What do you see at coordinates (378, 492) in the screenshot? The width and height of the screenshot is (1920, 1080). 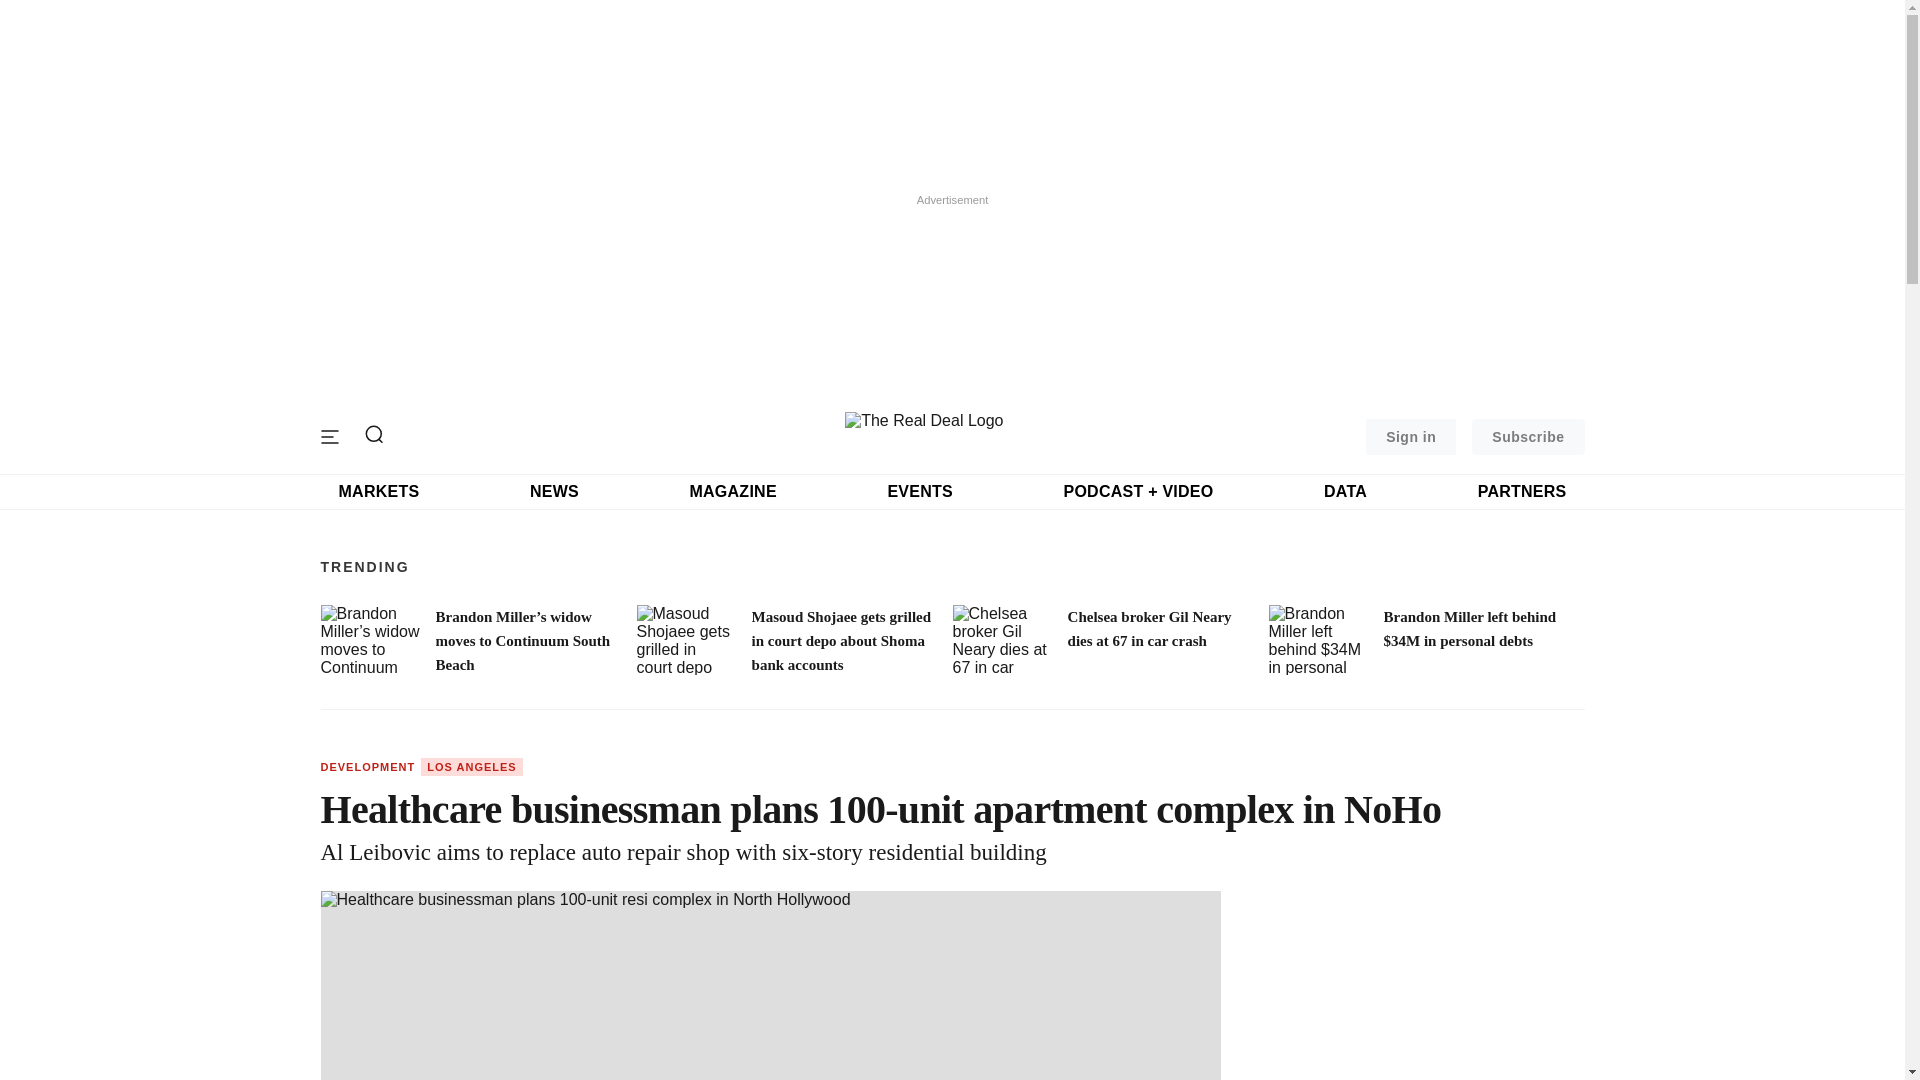 I see `MARKETS` at bounding box center [378, 492].